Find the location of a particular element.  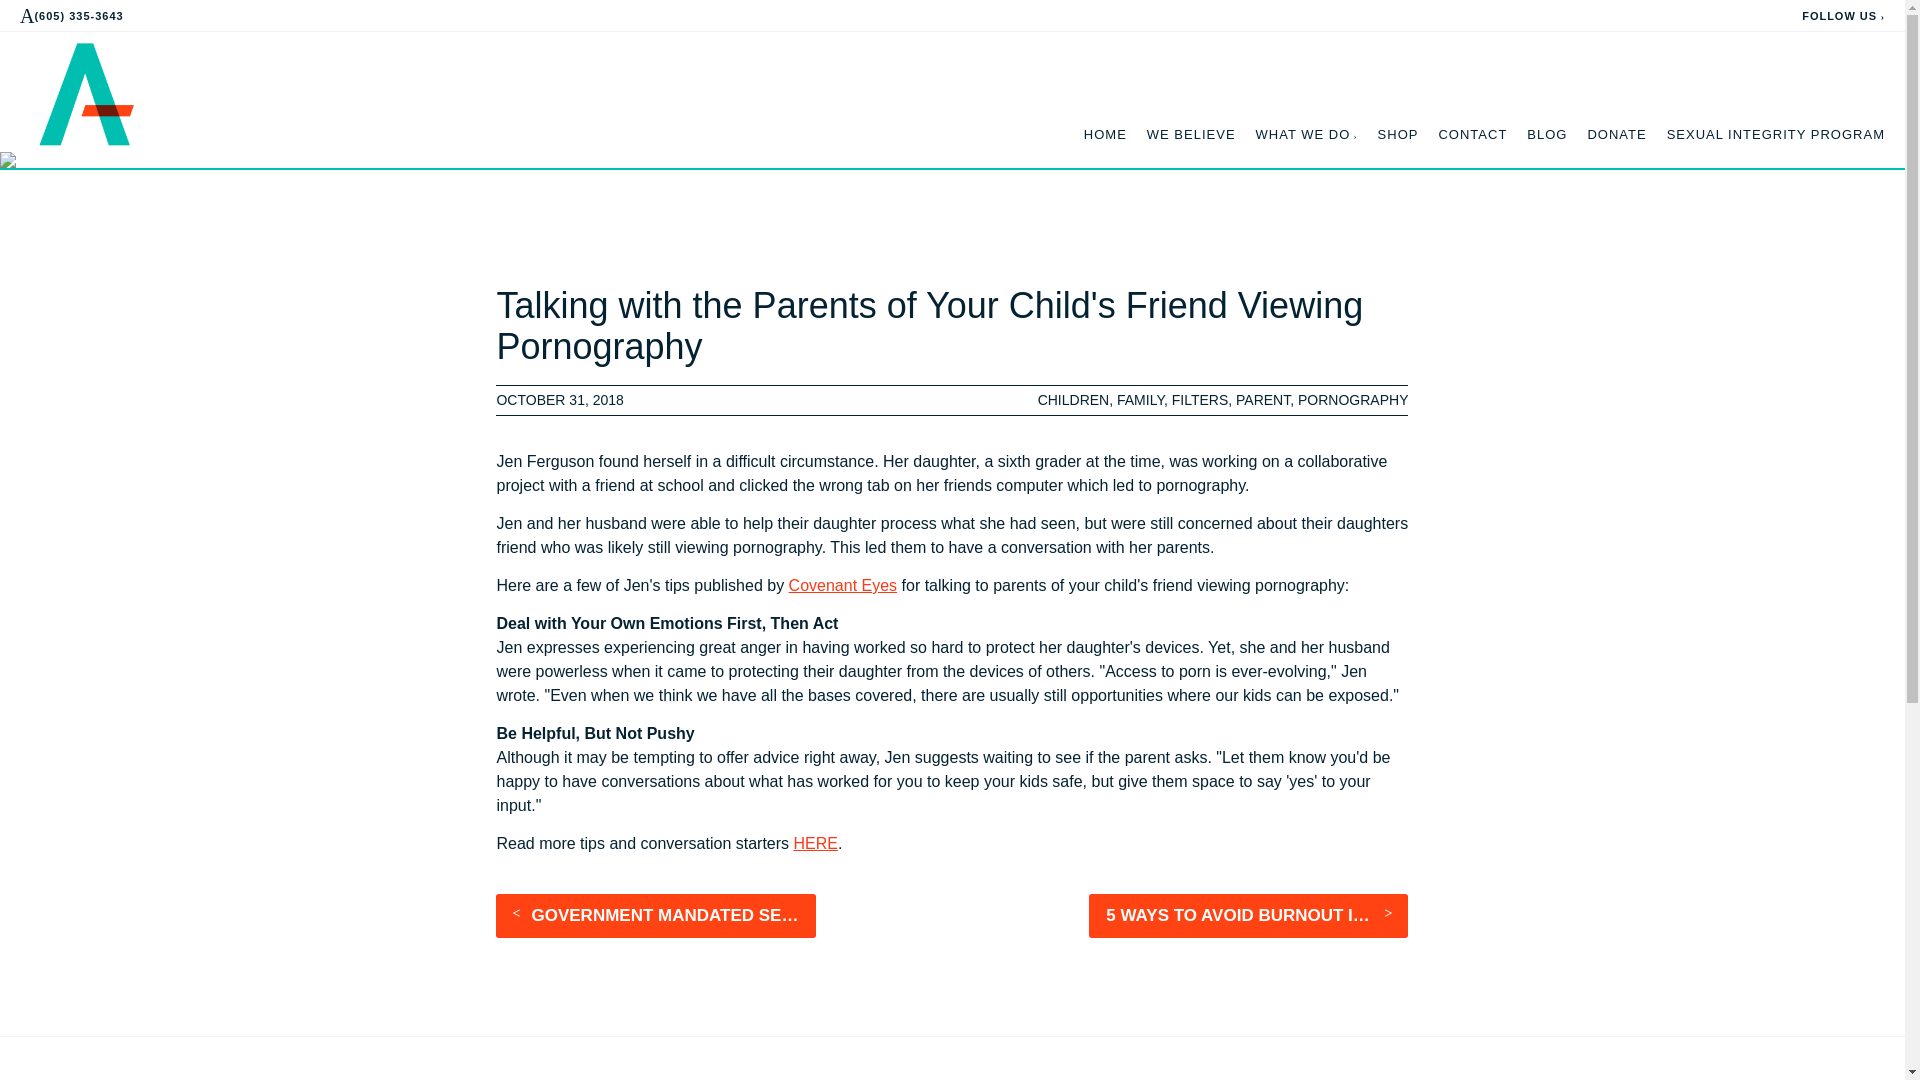

WE BELIEVE is located at coordinates (1191, 134).